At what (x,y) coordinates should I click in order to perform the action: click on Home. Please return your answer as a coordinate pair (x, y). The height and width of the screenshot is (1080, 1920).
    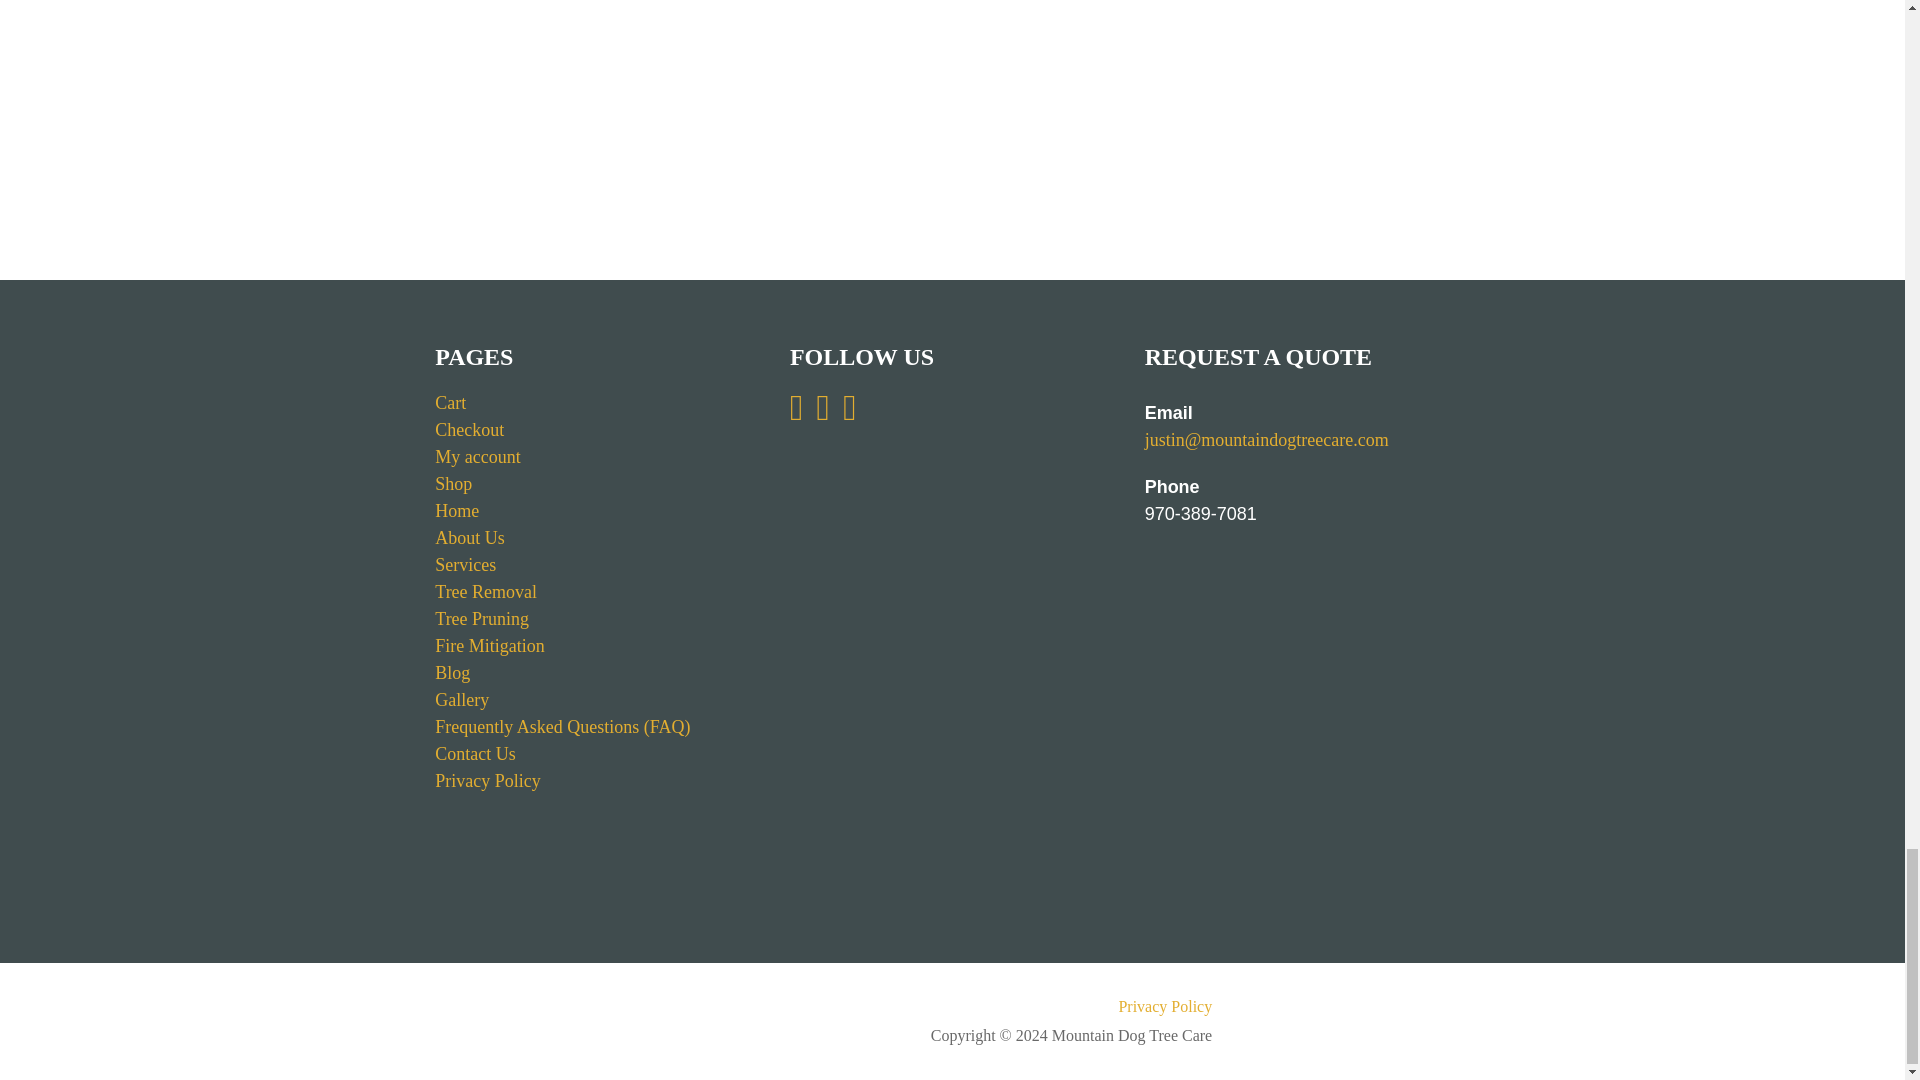
    Looking at the image, I should click on (456, 510).